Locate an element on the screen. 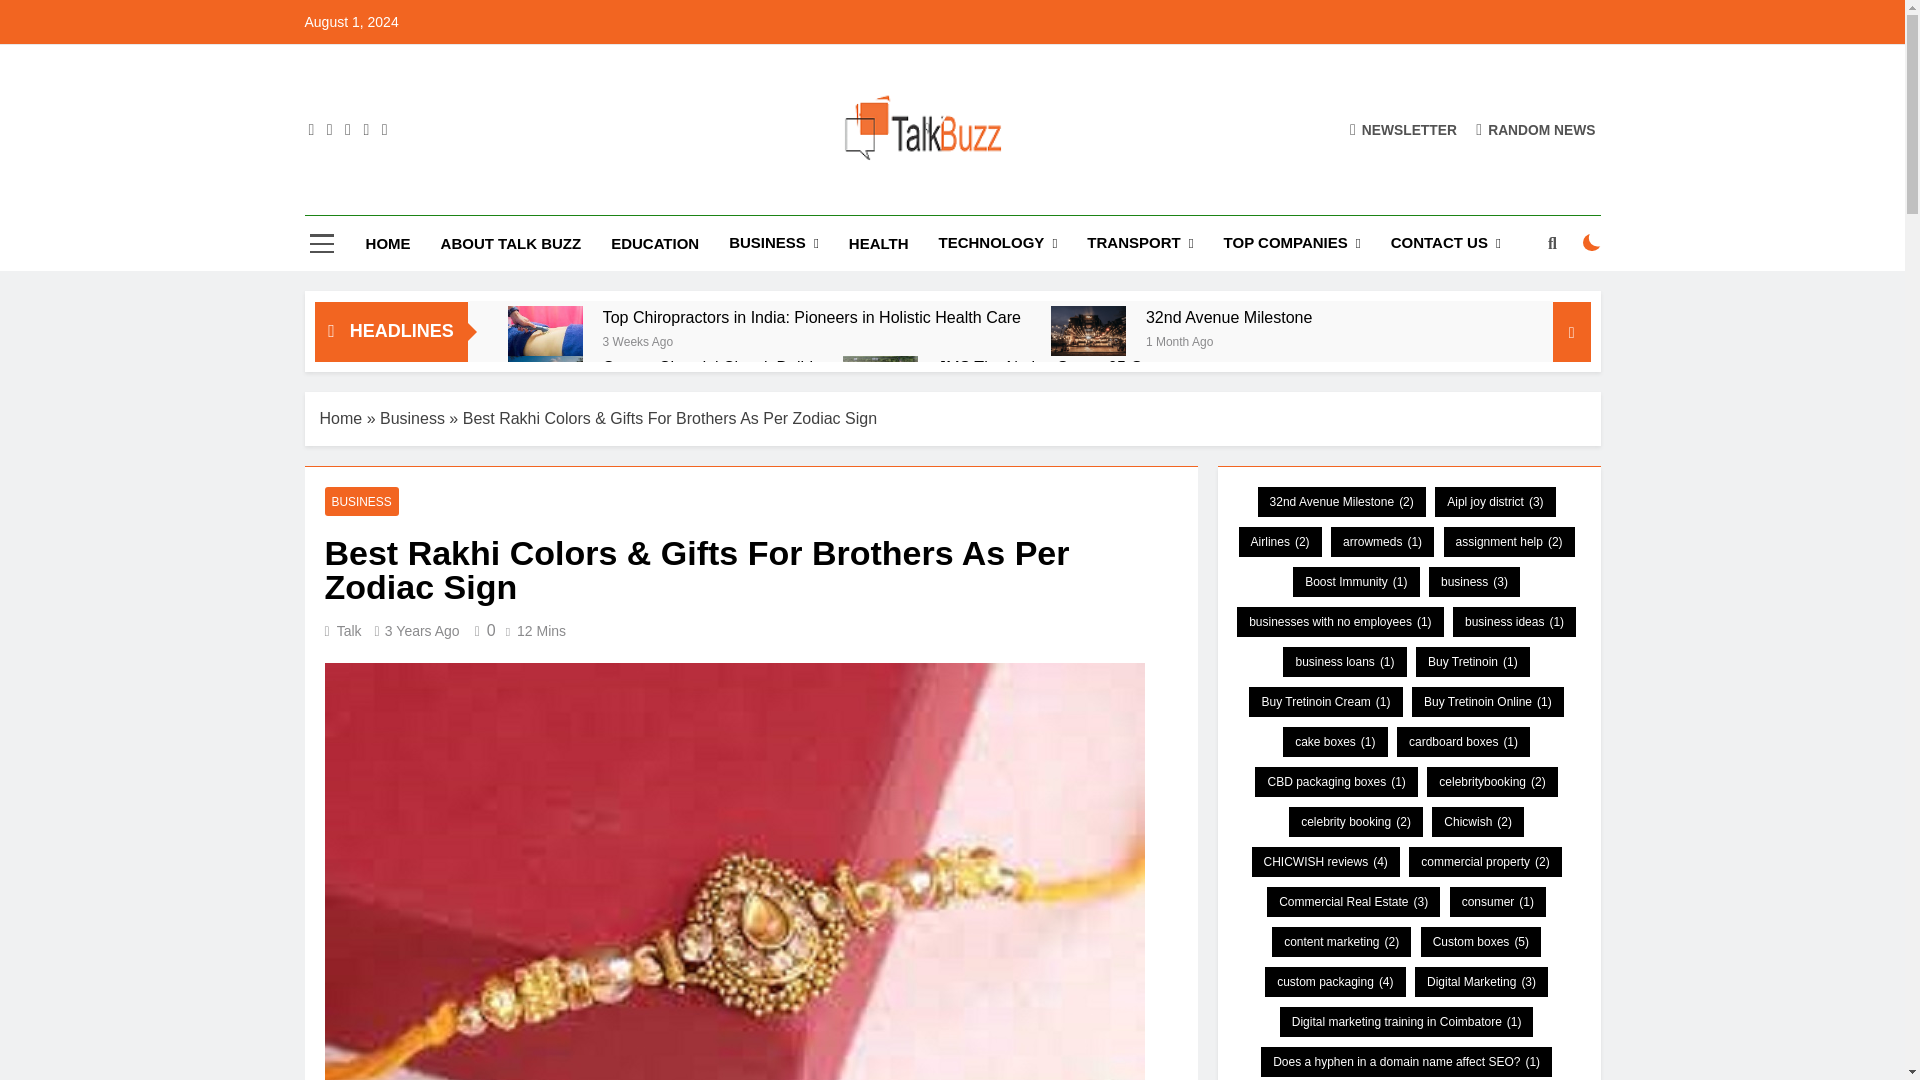 Image resolution: width=1920 pixels, height=1080 pixels. Top Chiropractors in India: Pioneers in Holistic Health Care is located at coordinates (812, 317).